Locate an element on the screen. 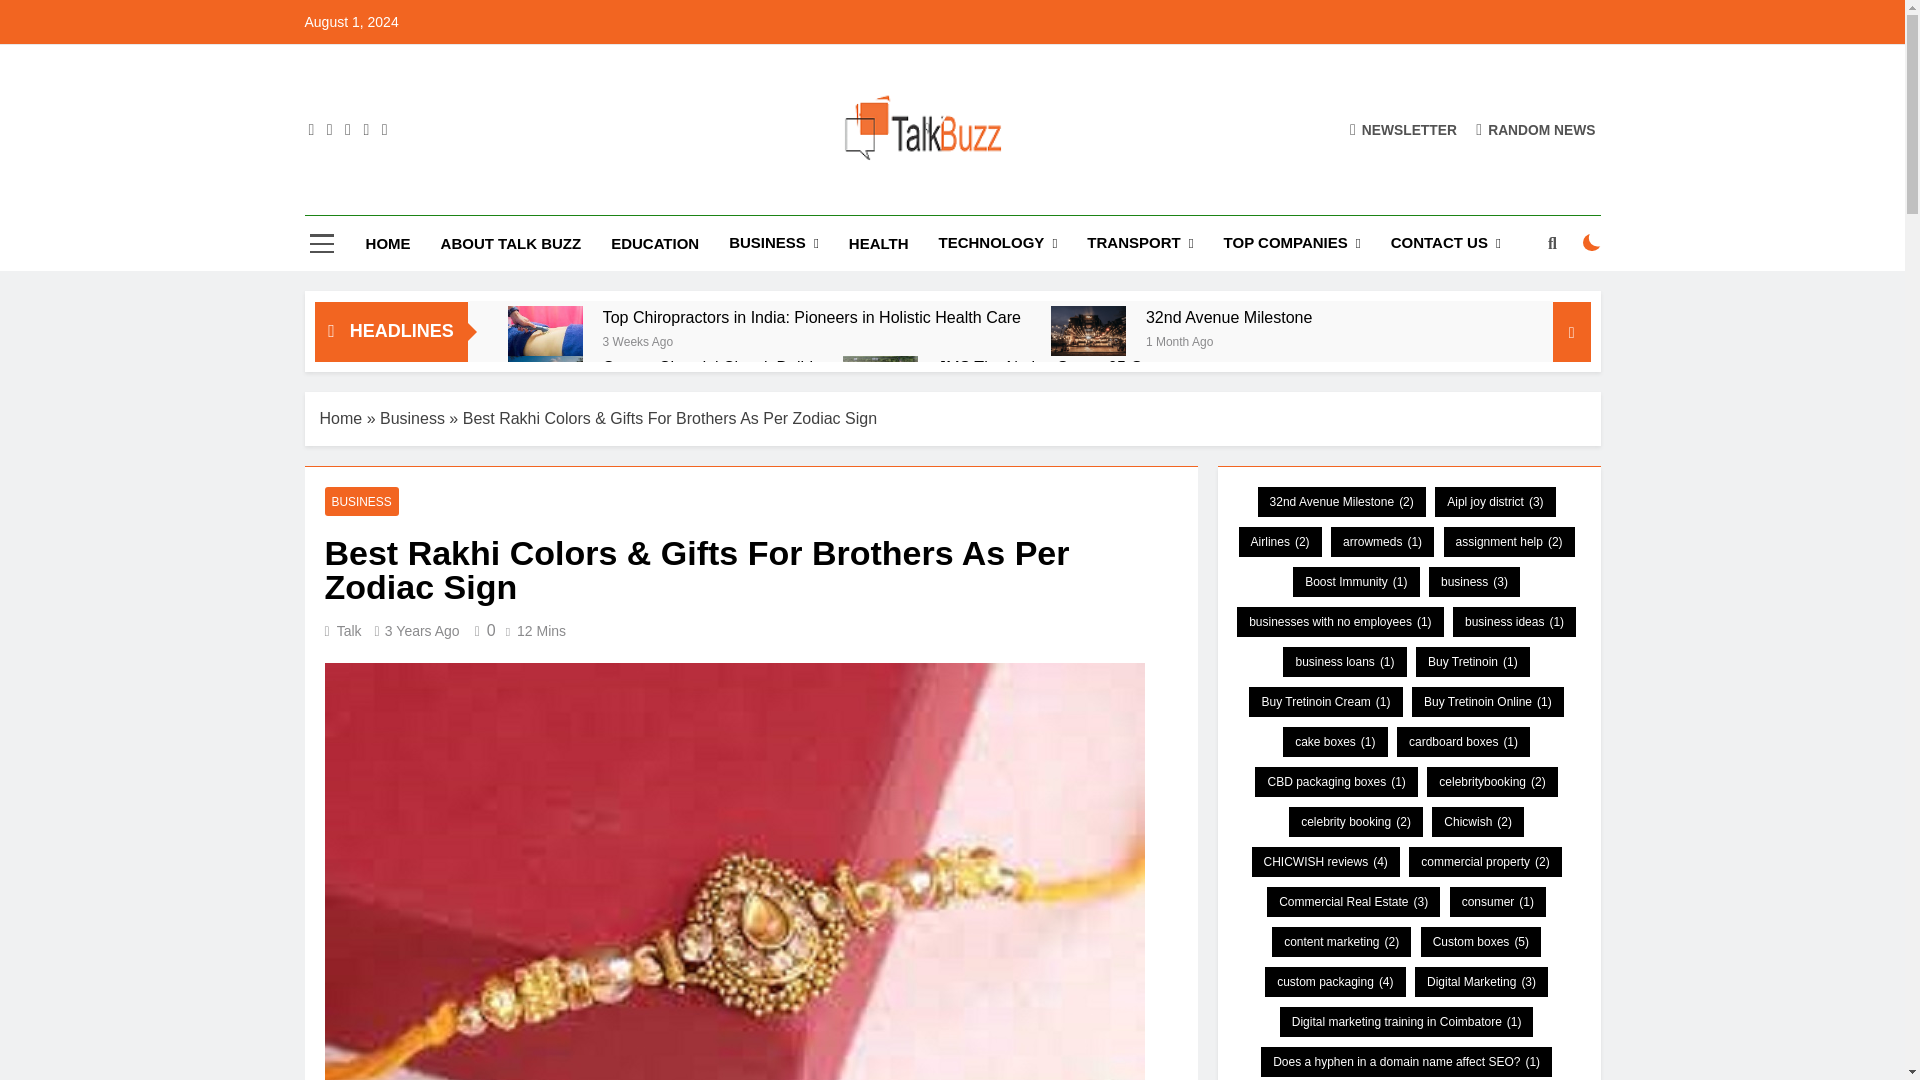 Image resolution: width=1920 pixels, height=1080 pixels. Top Chiropractors in India: Pioneers in Holistic Health Care is located at coordinates (812, 317).